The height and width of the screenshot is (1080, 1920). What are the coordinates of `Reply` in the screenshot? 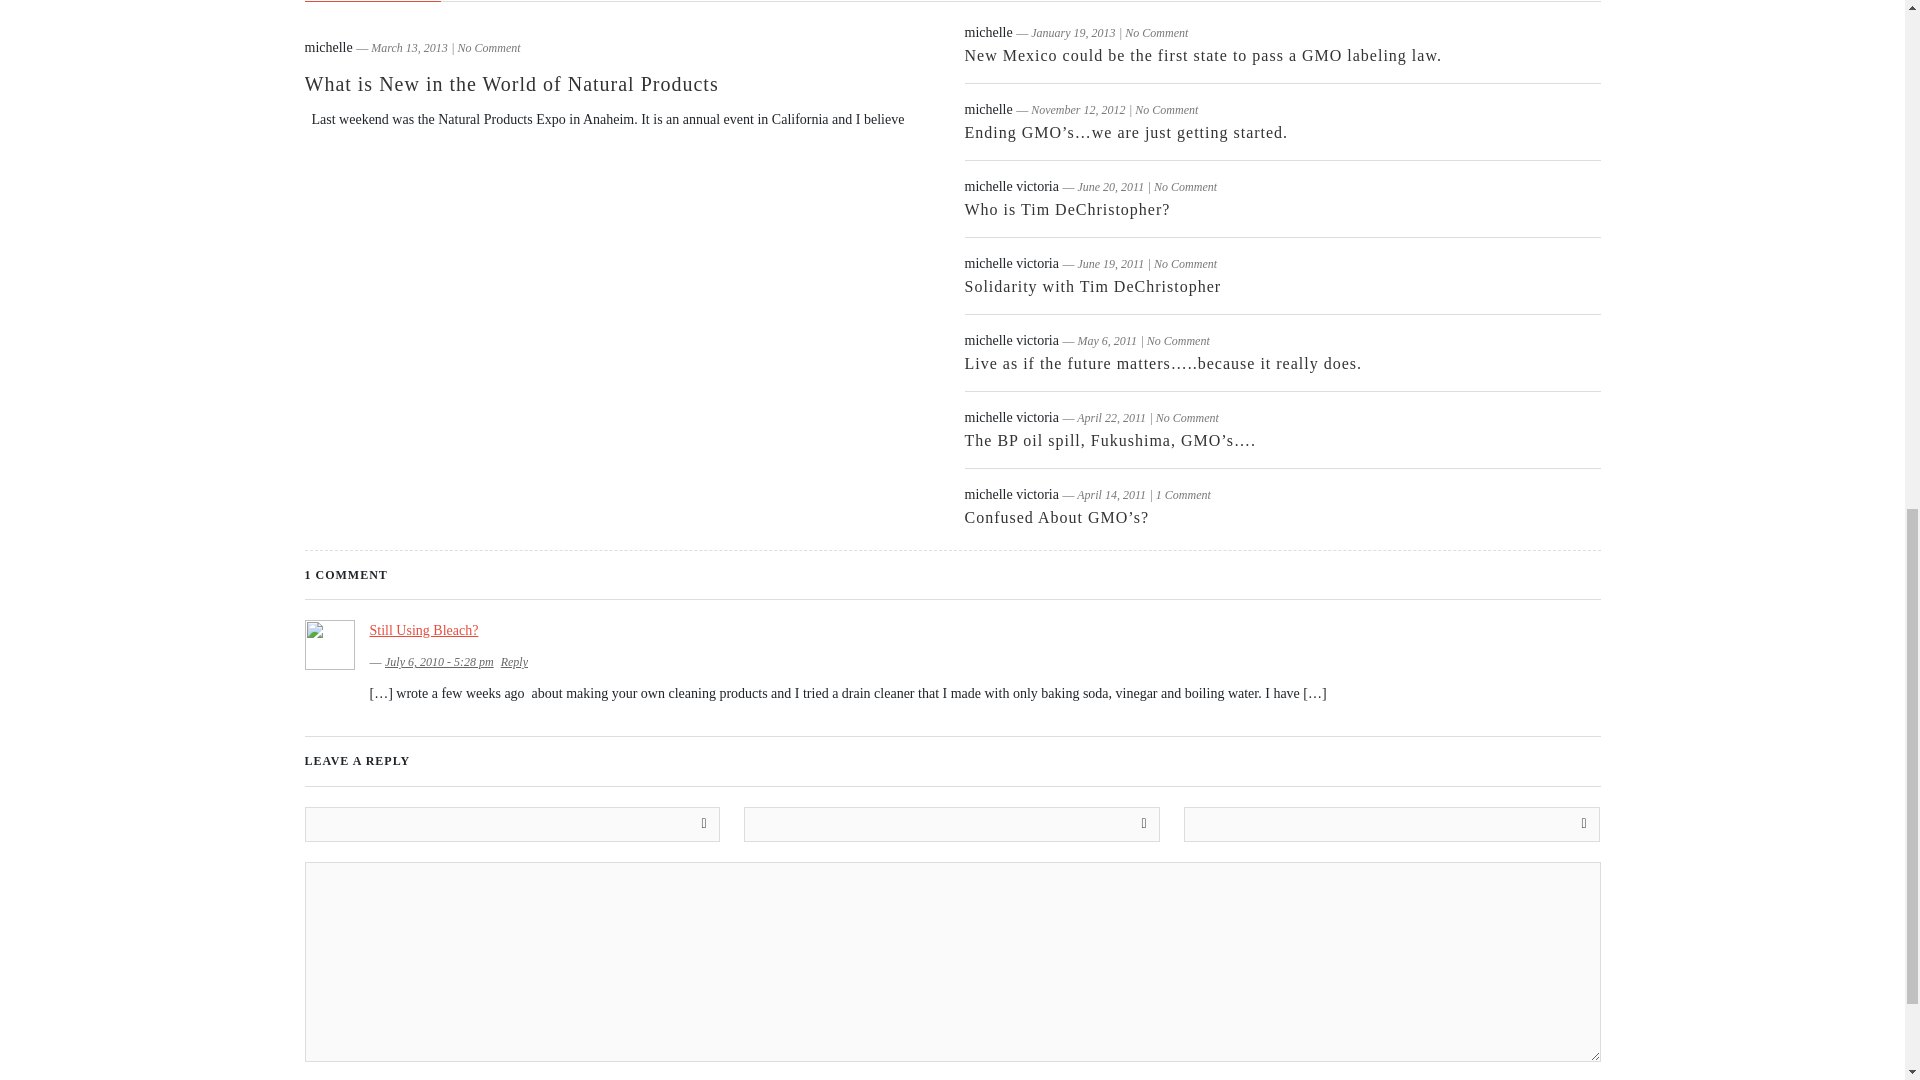 It's located at (514, 661).